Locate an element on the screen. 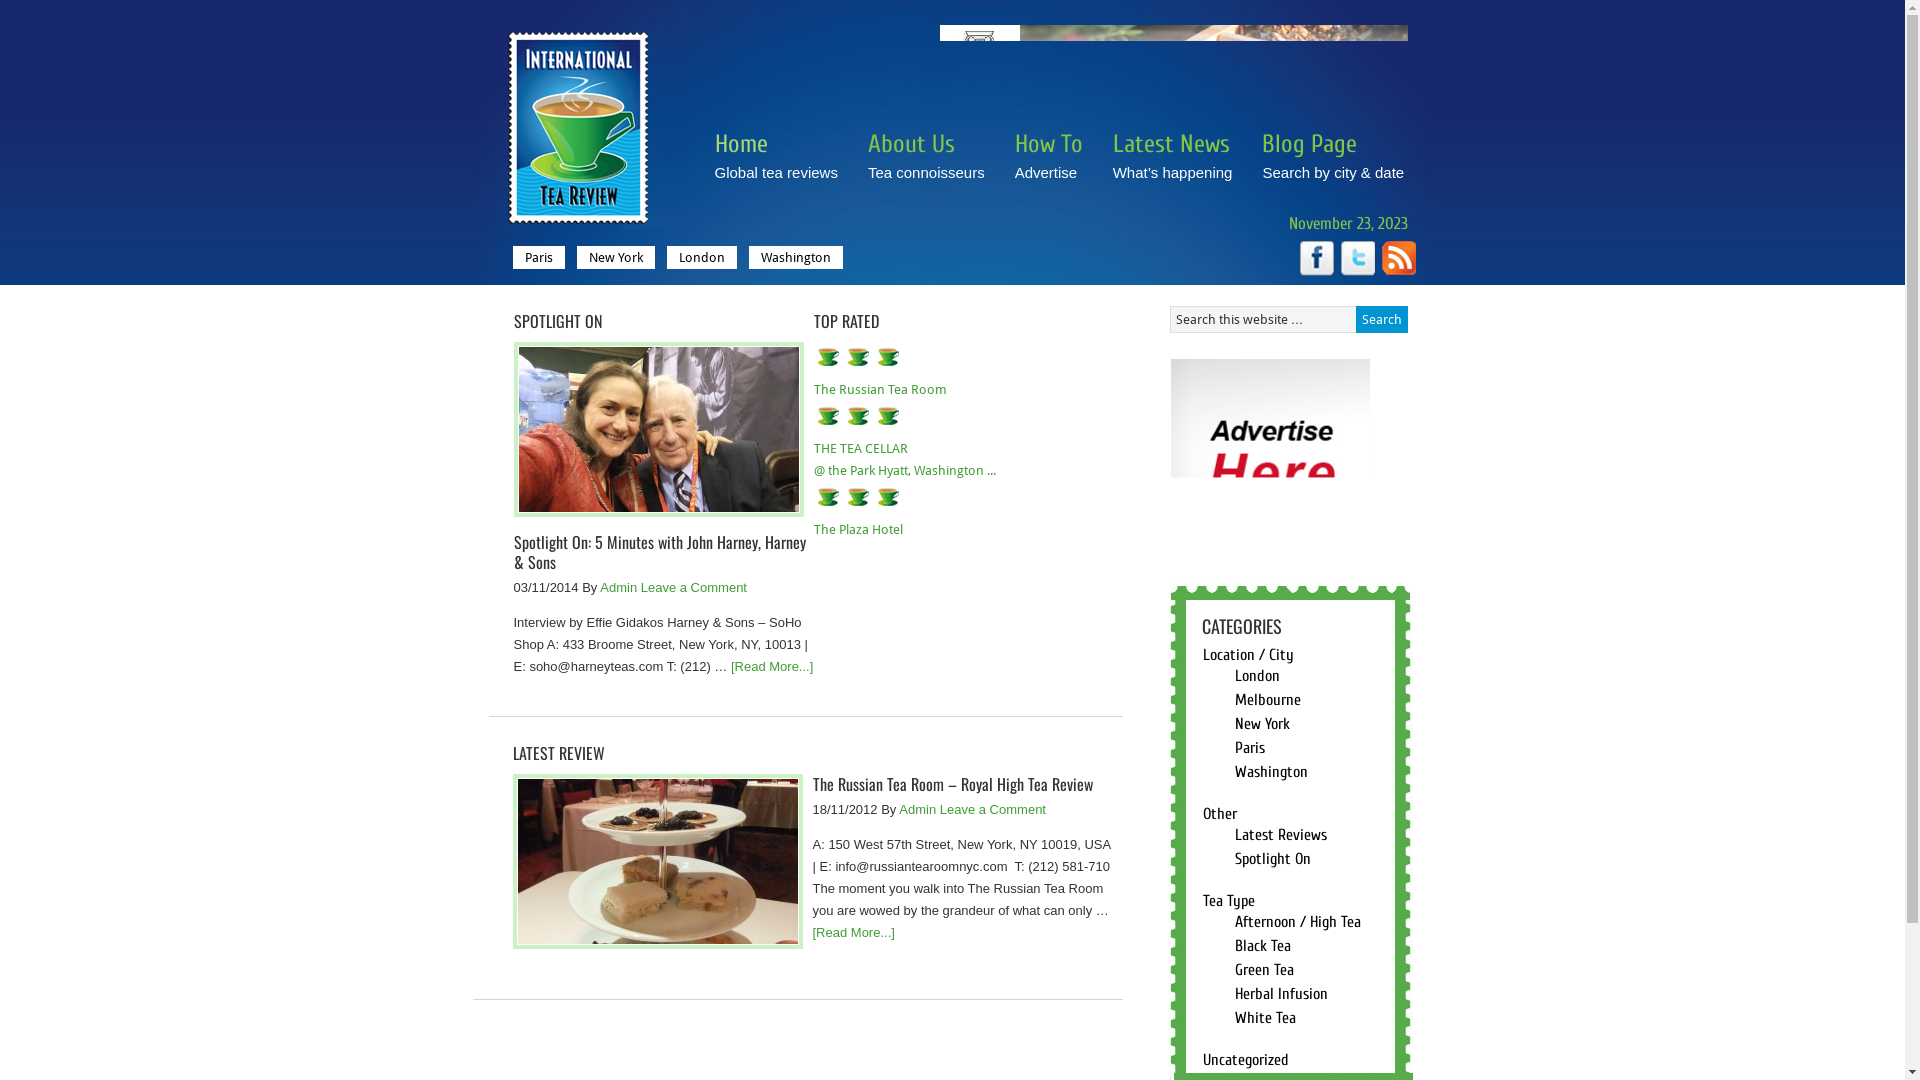 The width and height of the screenshot is (1920, 1080). White Tea is located at coordinates (1264, 1018).